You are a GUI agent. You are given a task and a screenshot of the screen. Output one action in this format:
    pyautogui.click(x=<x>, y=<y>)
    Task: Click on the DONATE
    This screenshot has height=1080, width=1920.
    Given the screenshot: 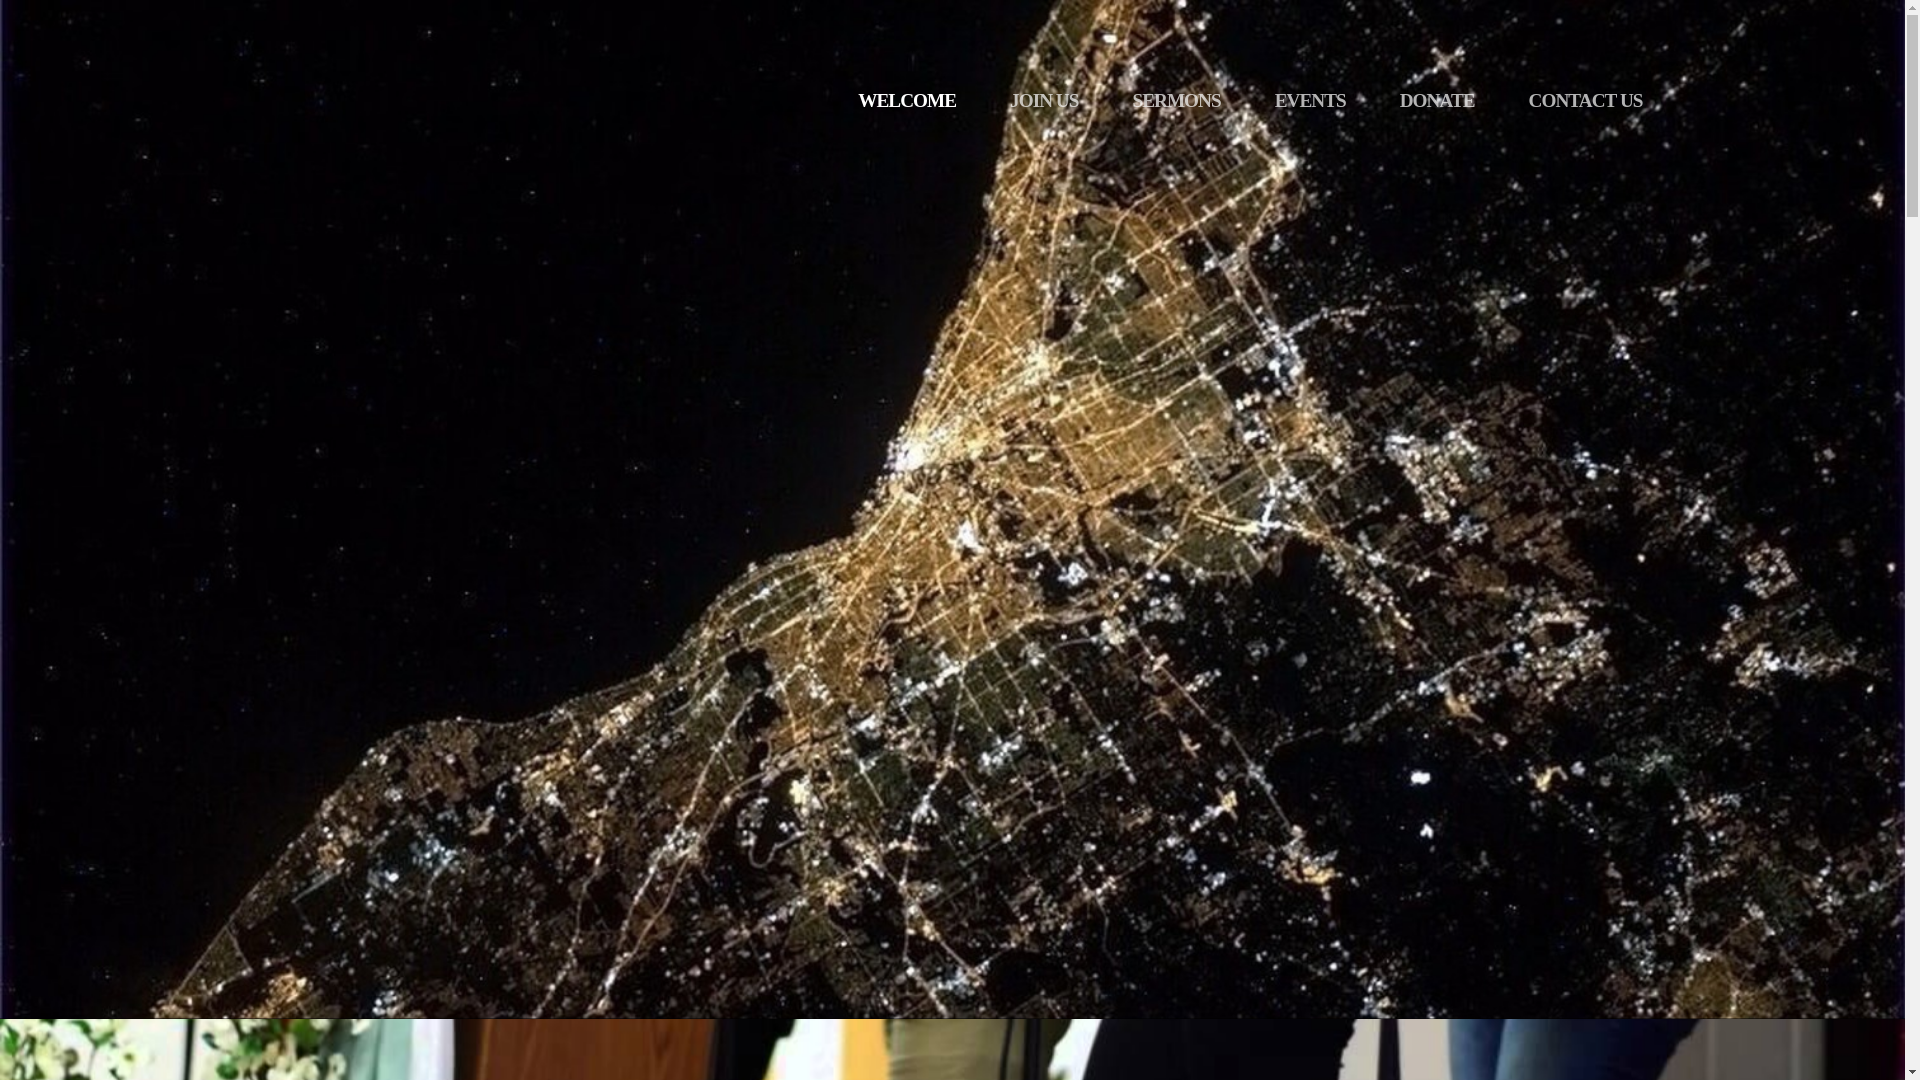 What is the action you would take?
    pyautogui.click(x=1436, y=100)
    